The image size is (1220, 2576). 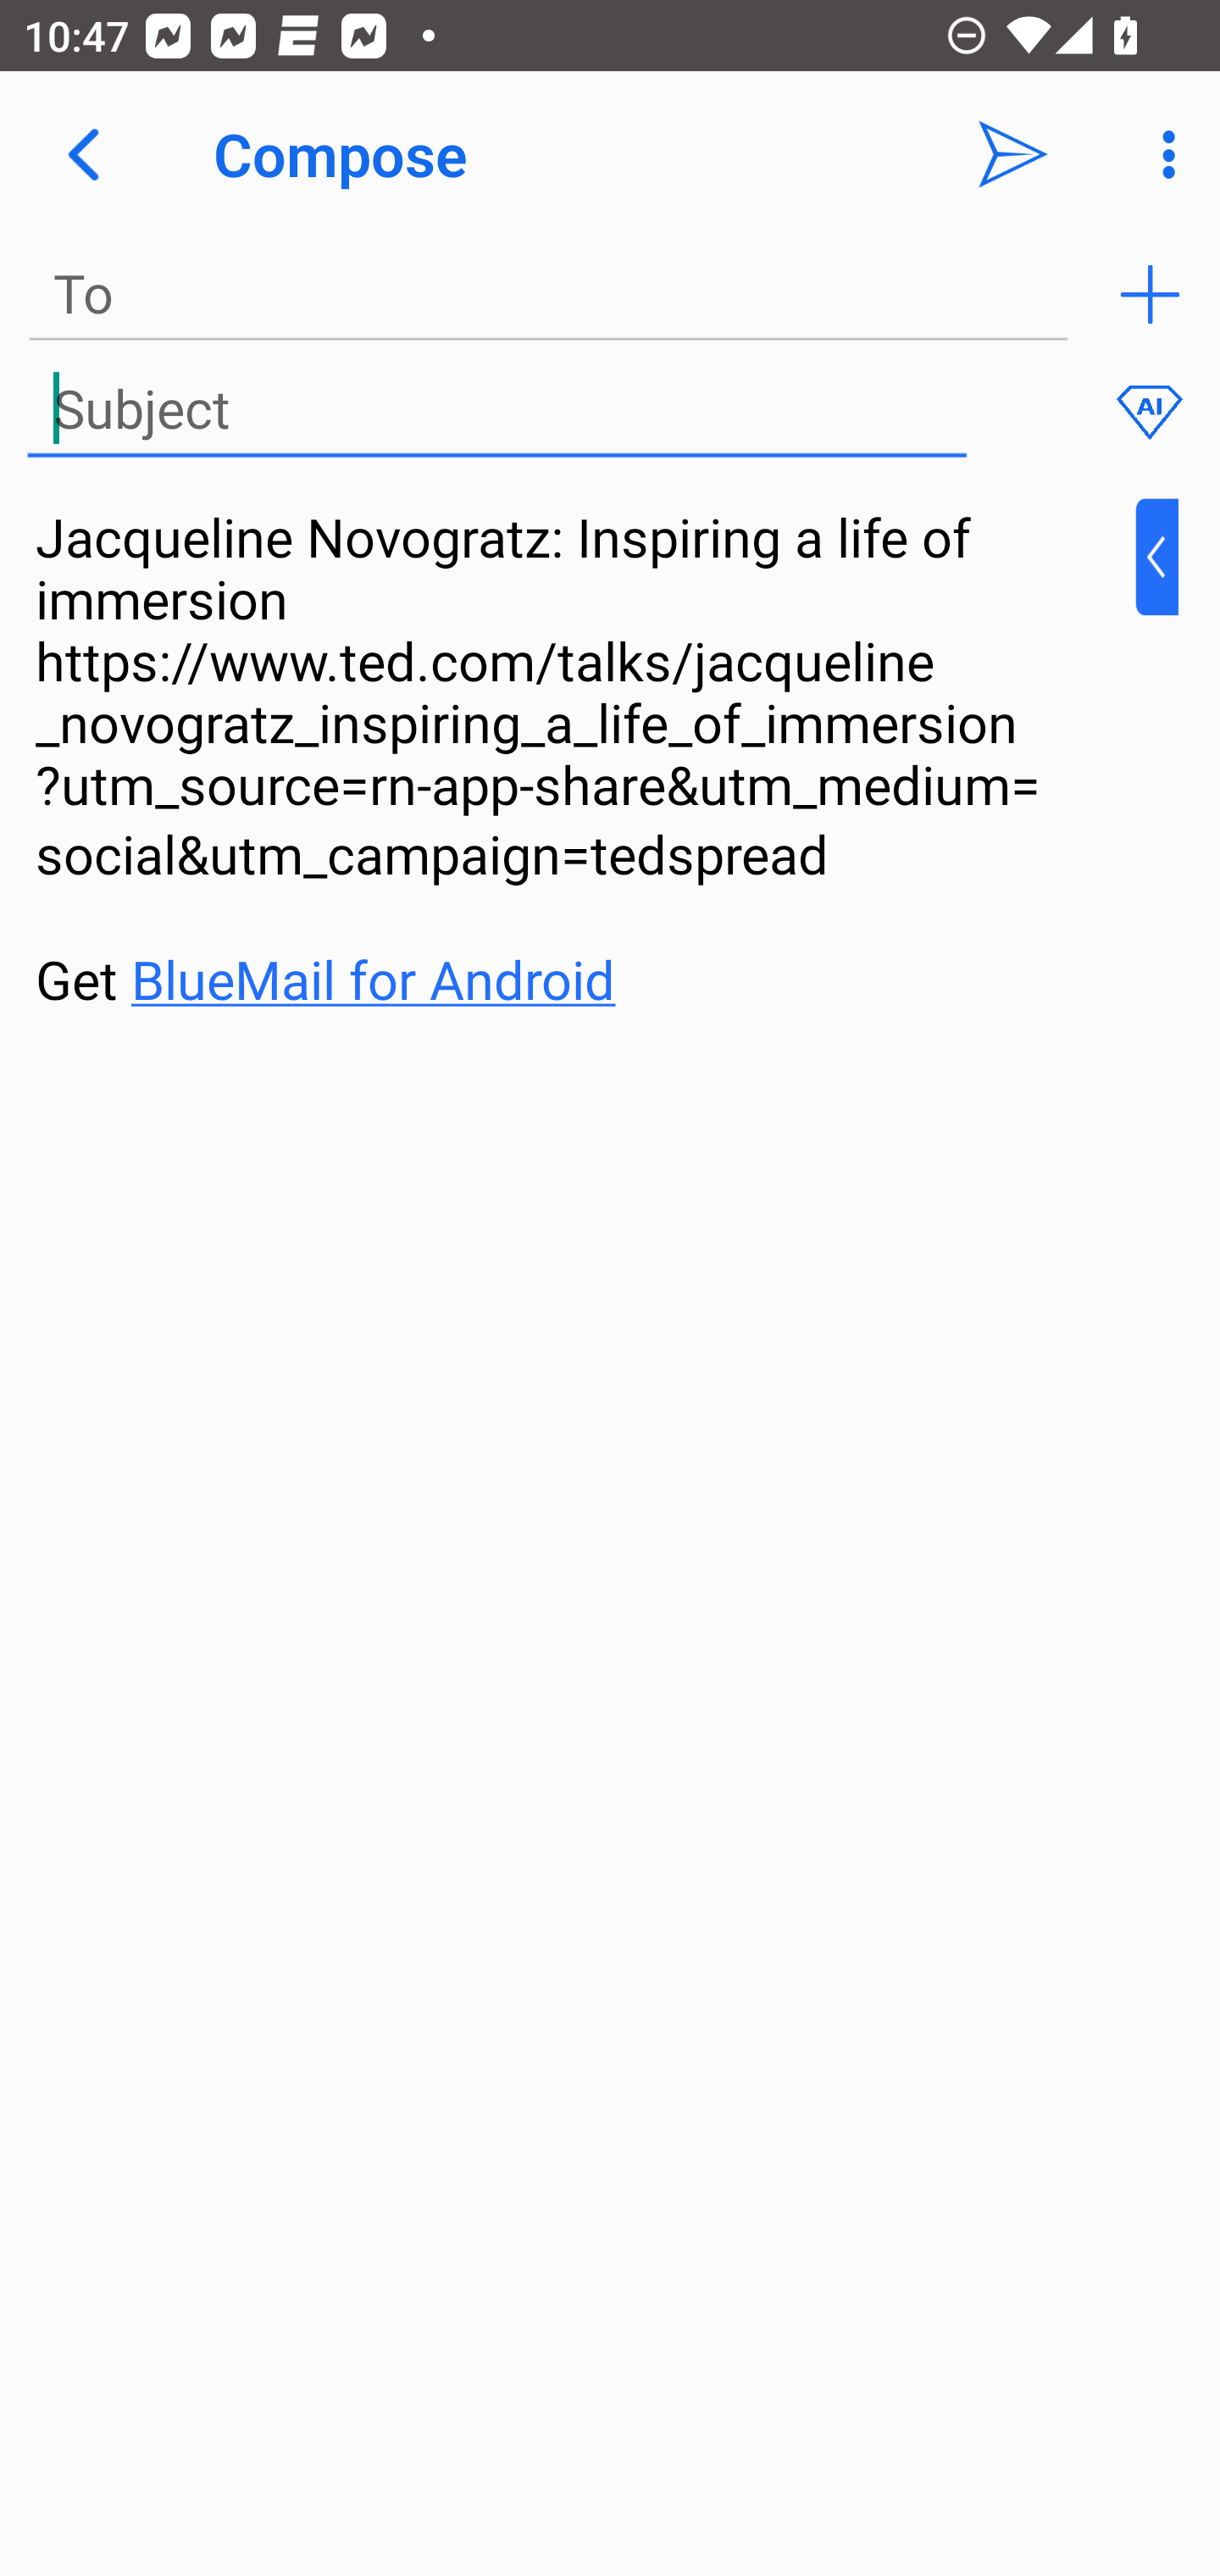 What do you see at coordinates (83, 154) in the screenshot?
I see `Navigate up` at bounding box center [83, 154].